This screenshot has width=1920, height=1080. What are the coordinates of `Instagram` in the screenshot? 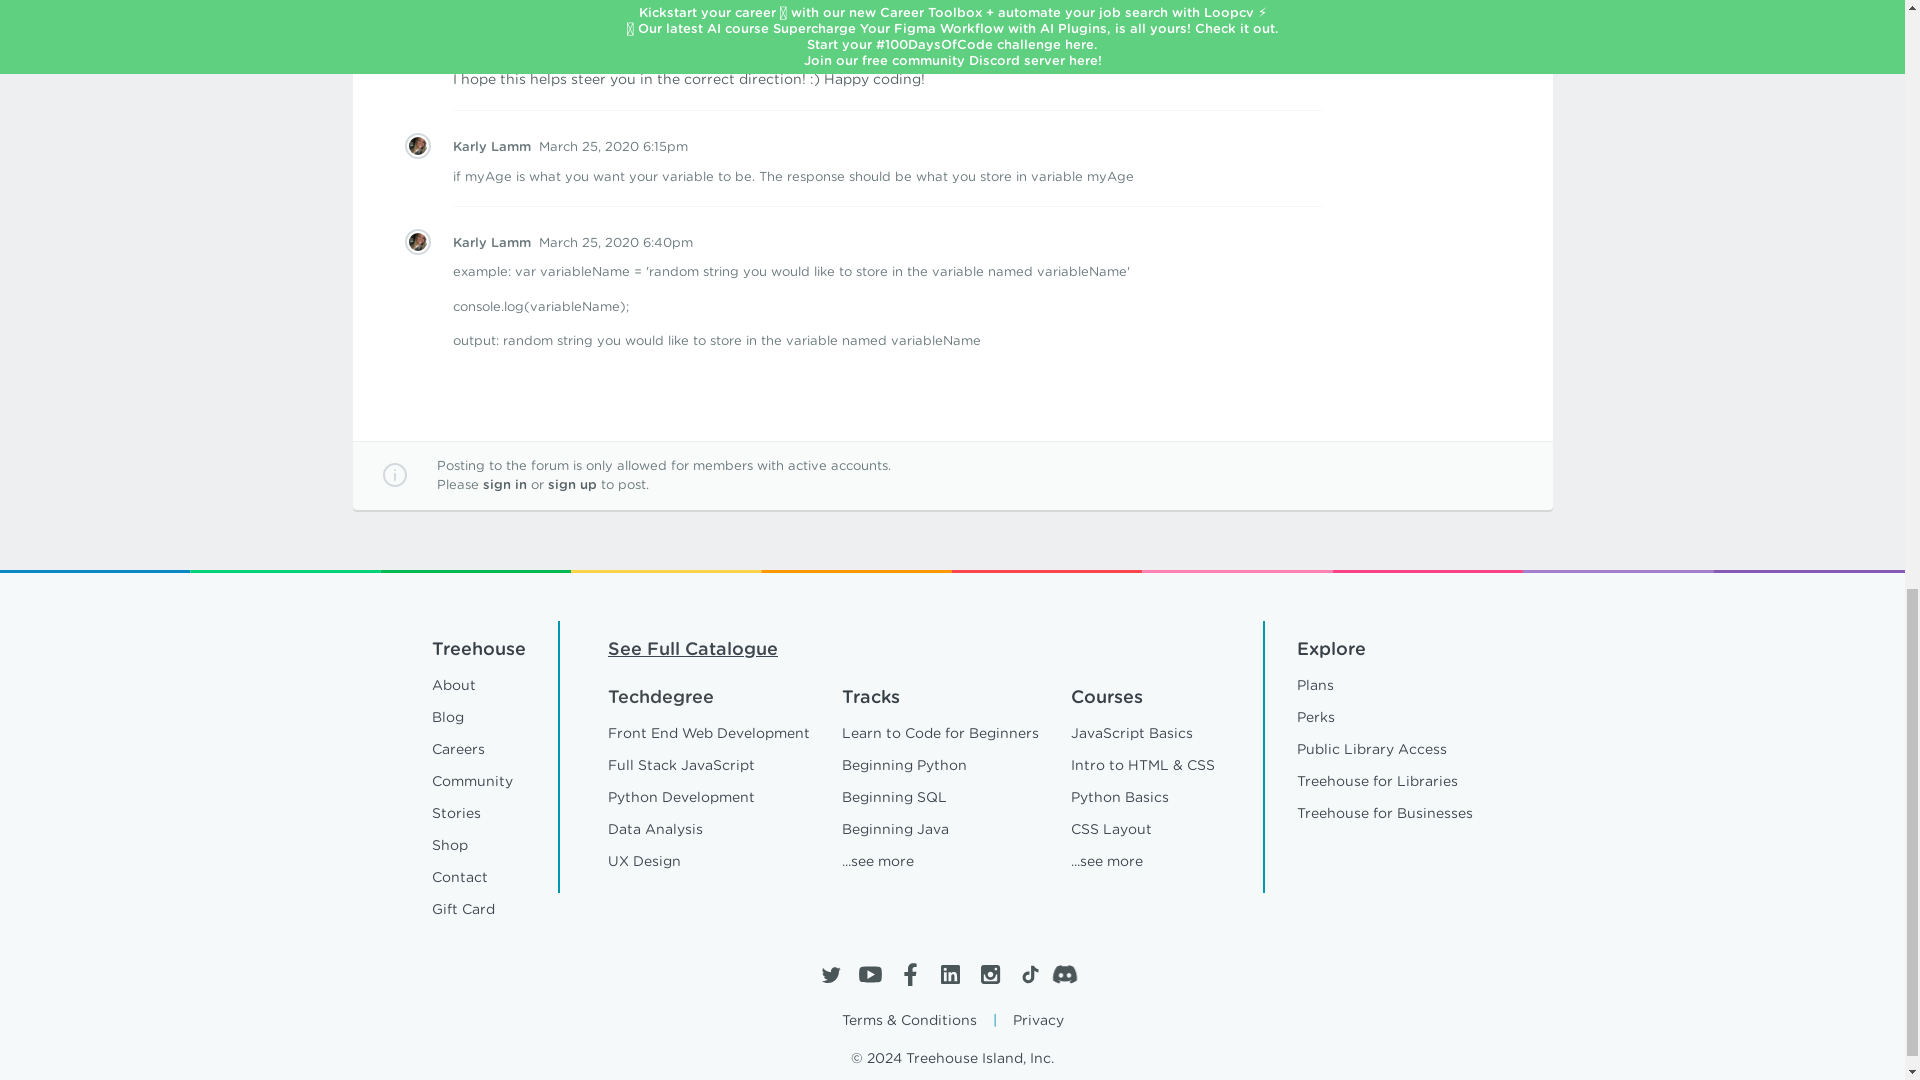 It's located at (988, 974).